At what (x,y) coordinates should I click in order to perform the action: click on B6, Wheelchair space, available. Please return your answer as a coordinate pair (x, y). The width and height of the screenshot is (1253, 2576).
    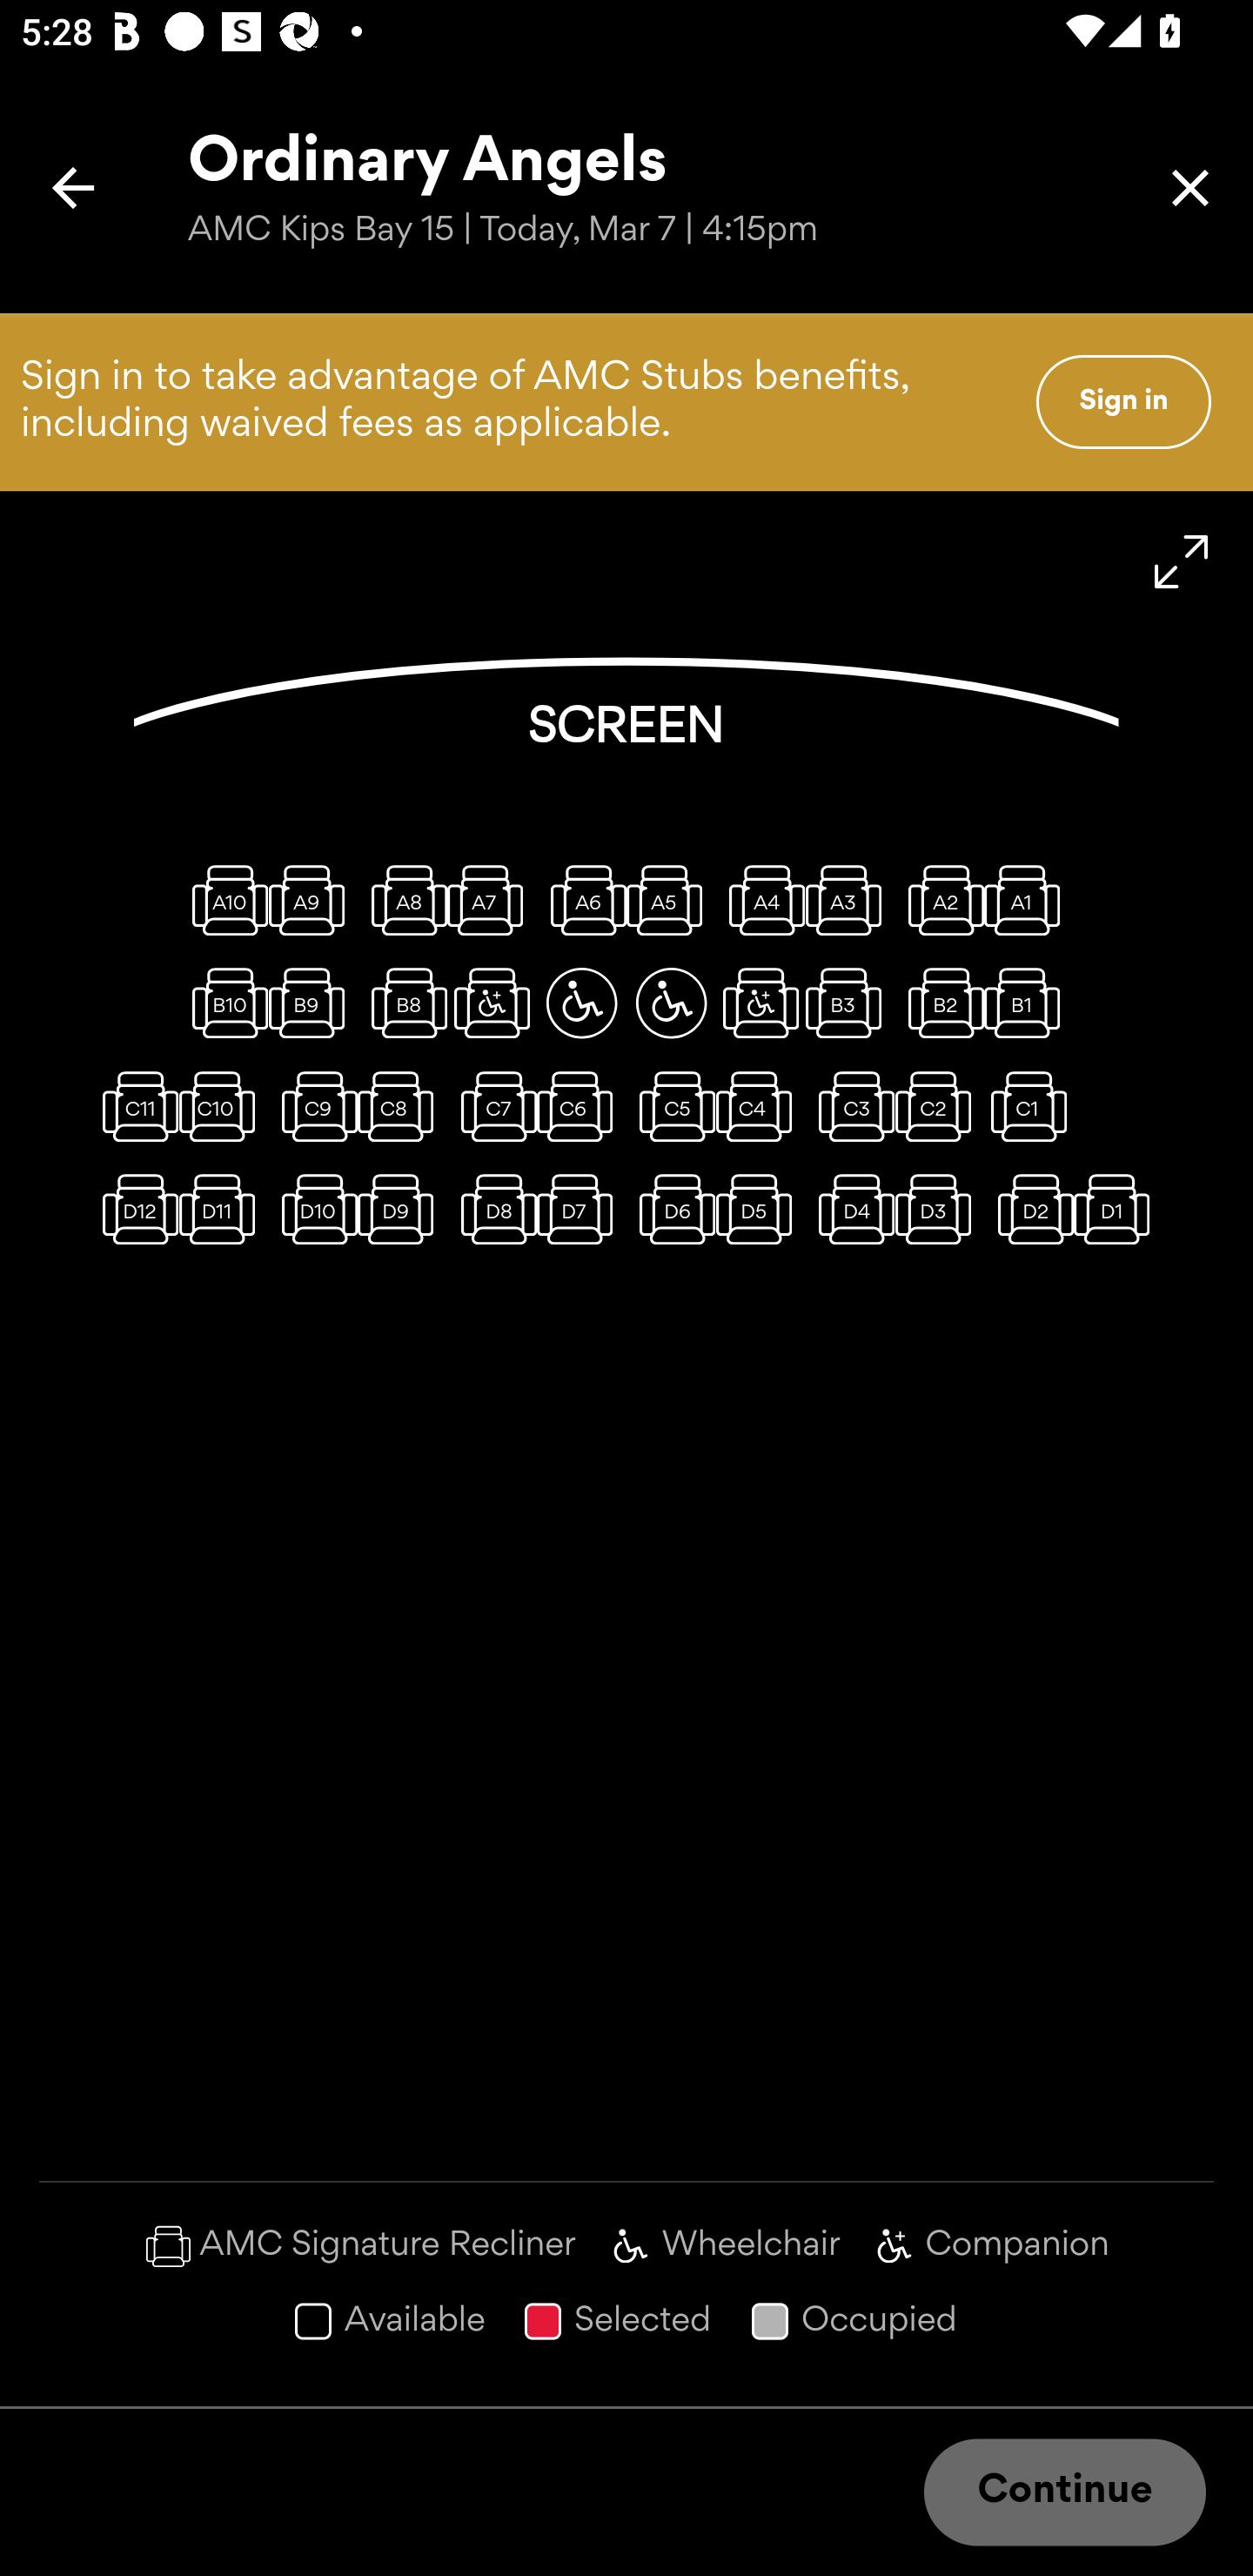
    Looking at the image, I should click on (581, 1003).